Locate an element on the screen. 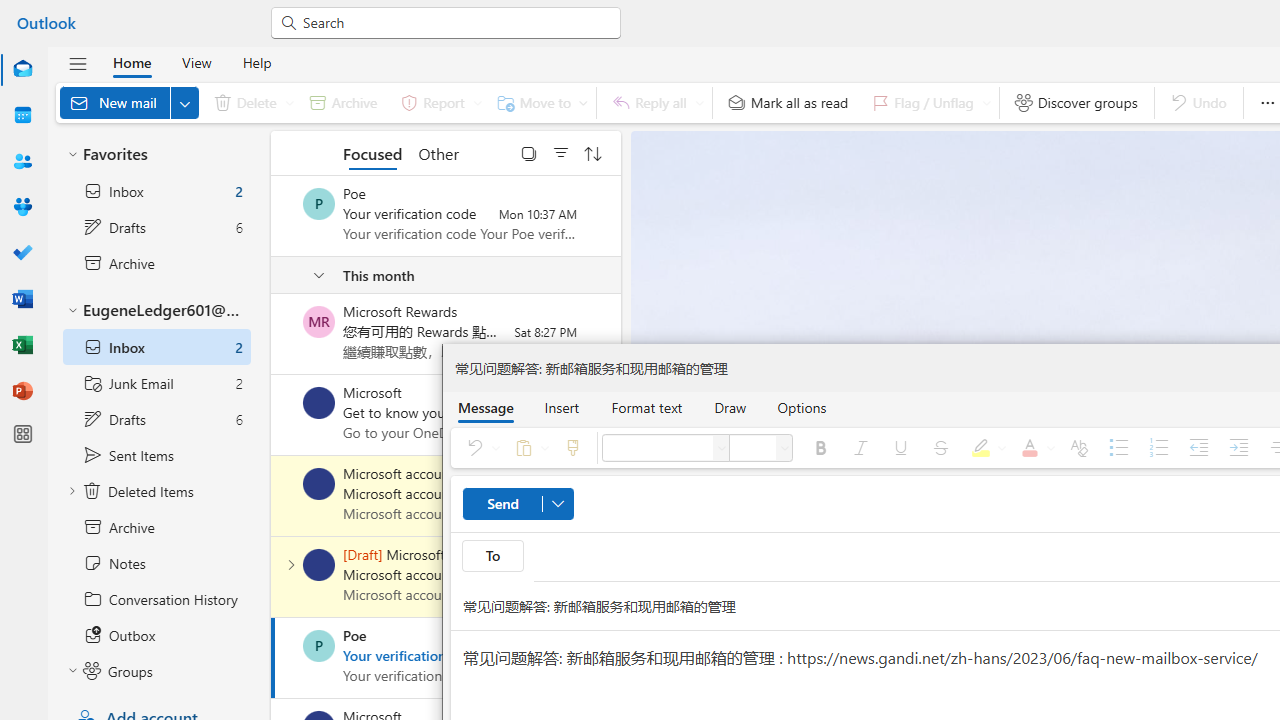 This screenshot has width=1280, height=720. View is located at coordinates (196, 62).